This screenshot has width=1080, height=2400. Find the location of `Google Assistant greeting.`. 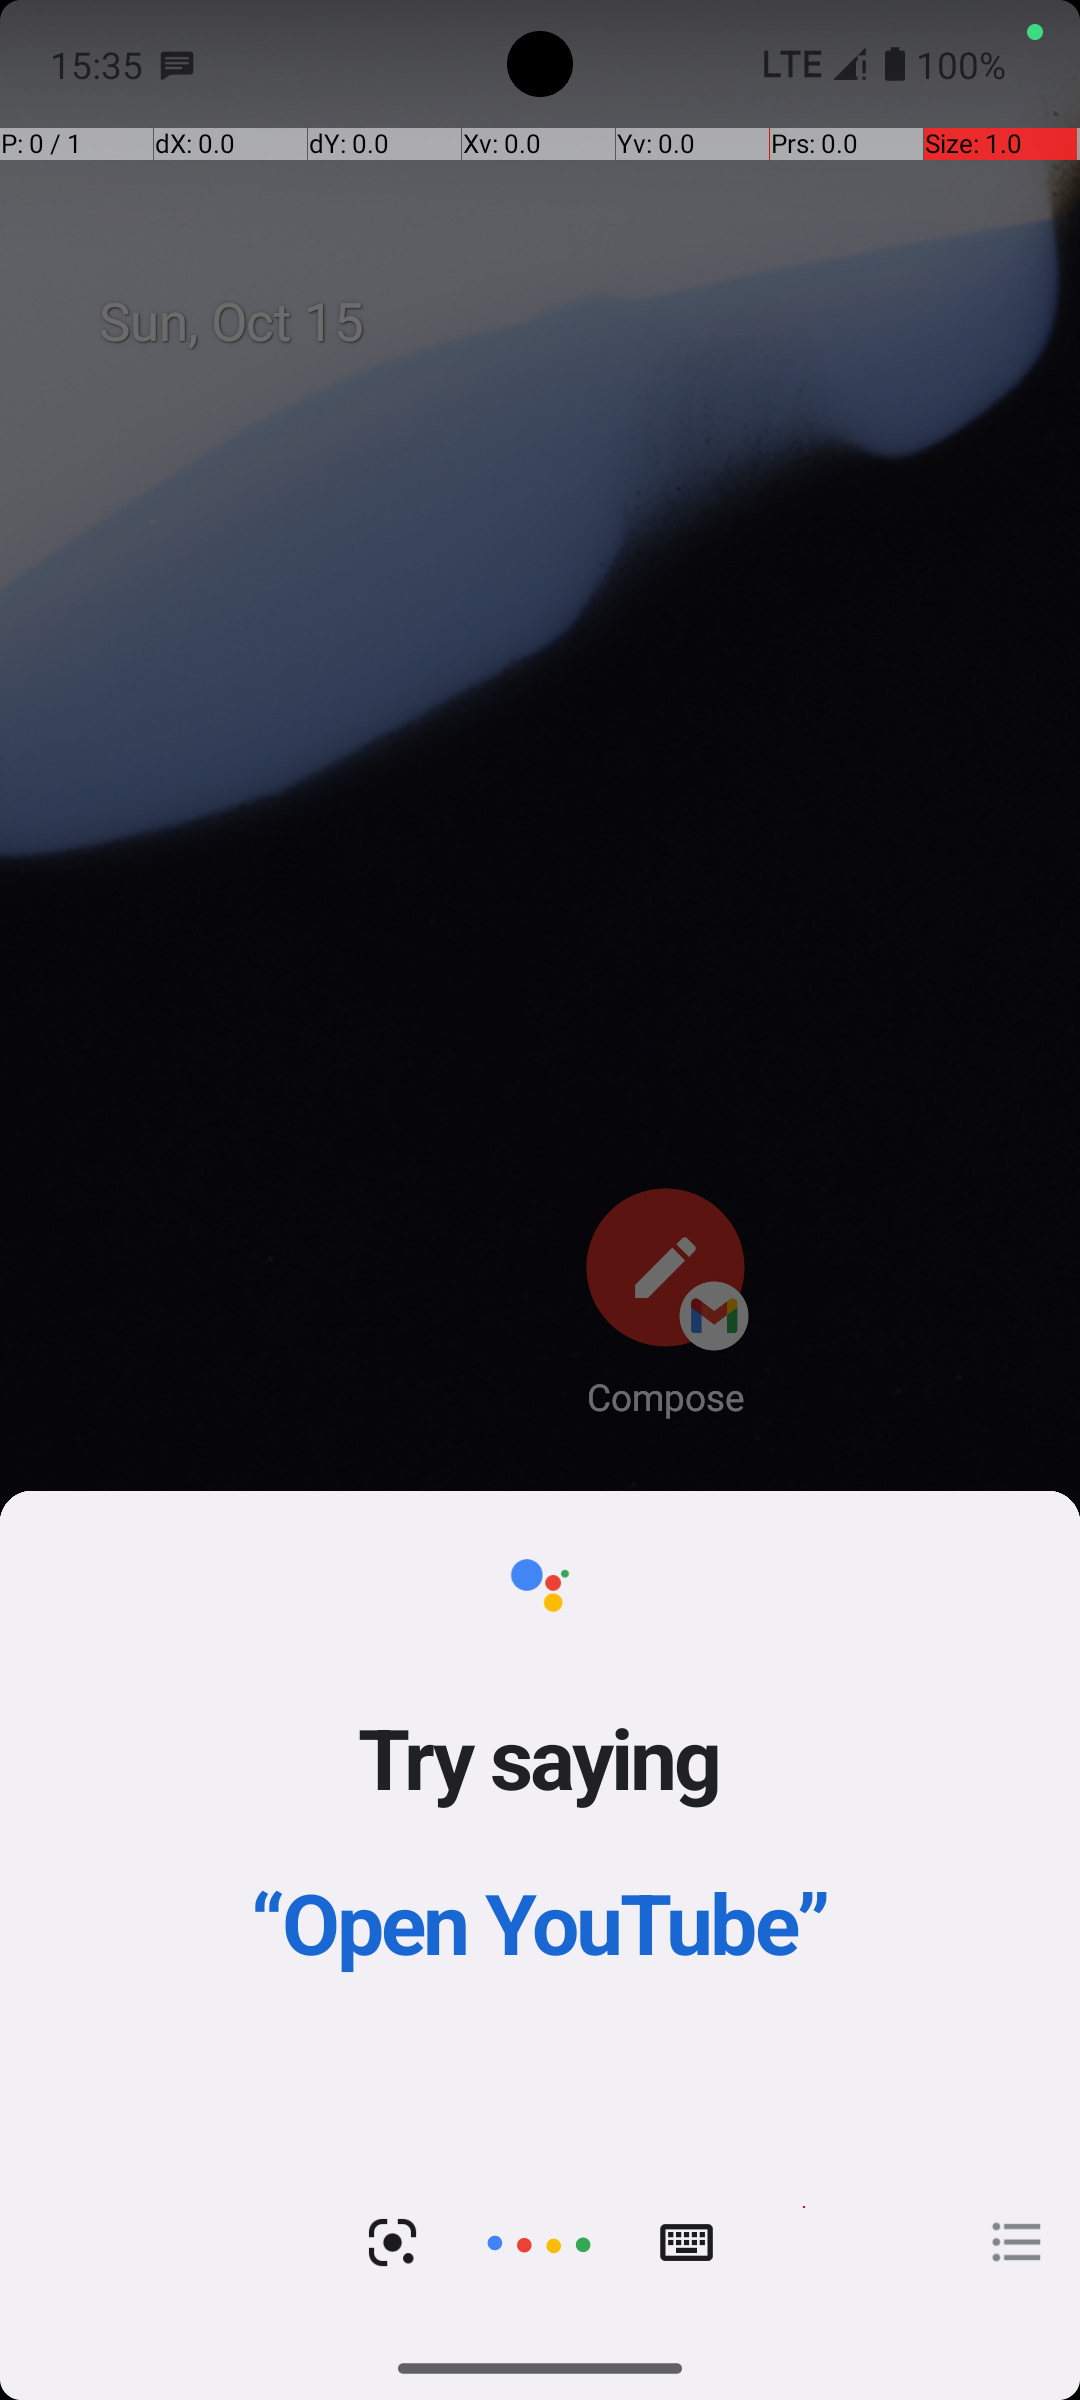

Google Assistant greeting. is located at coordinates (540, 1914).